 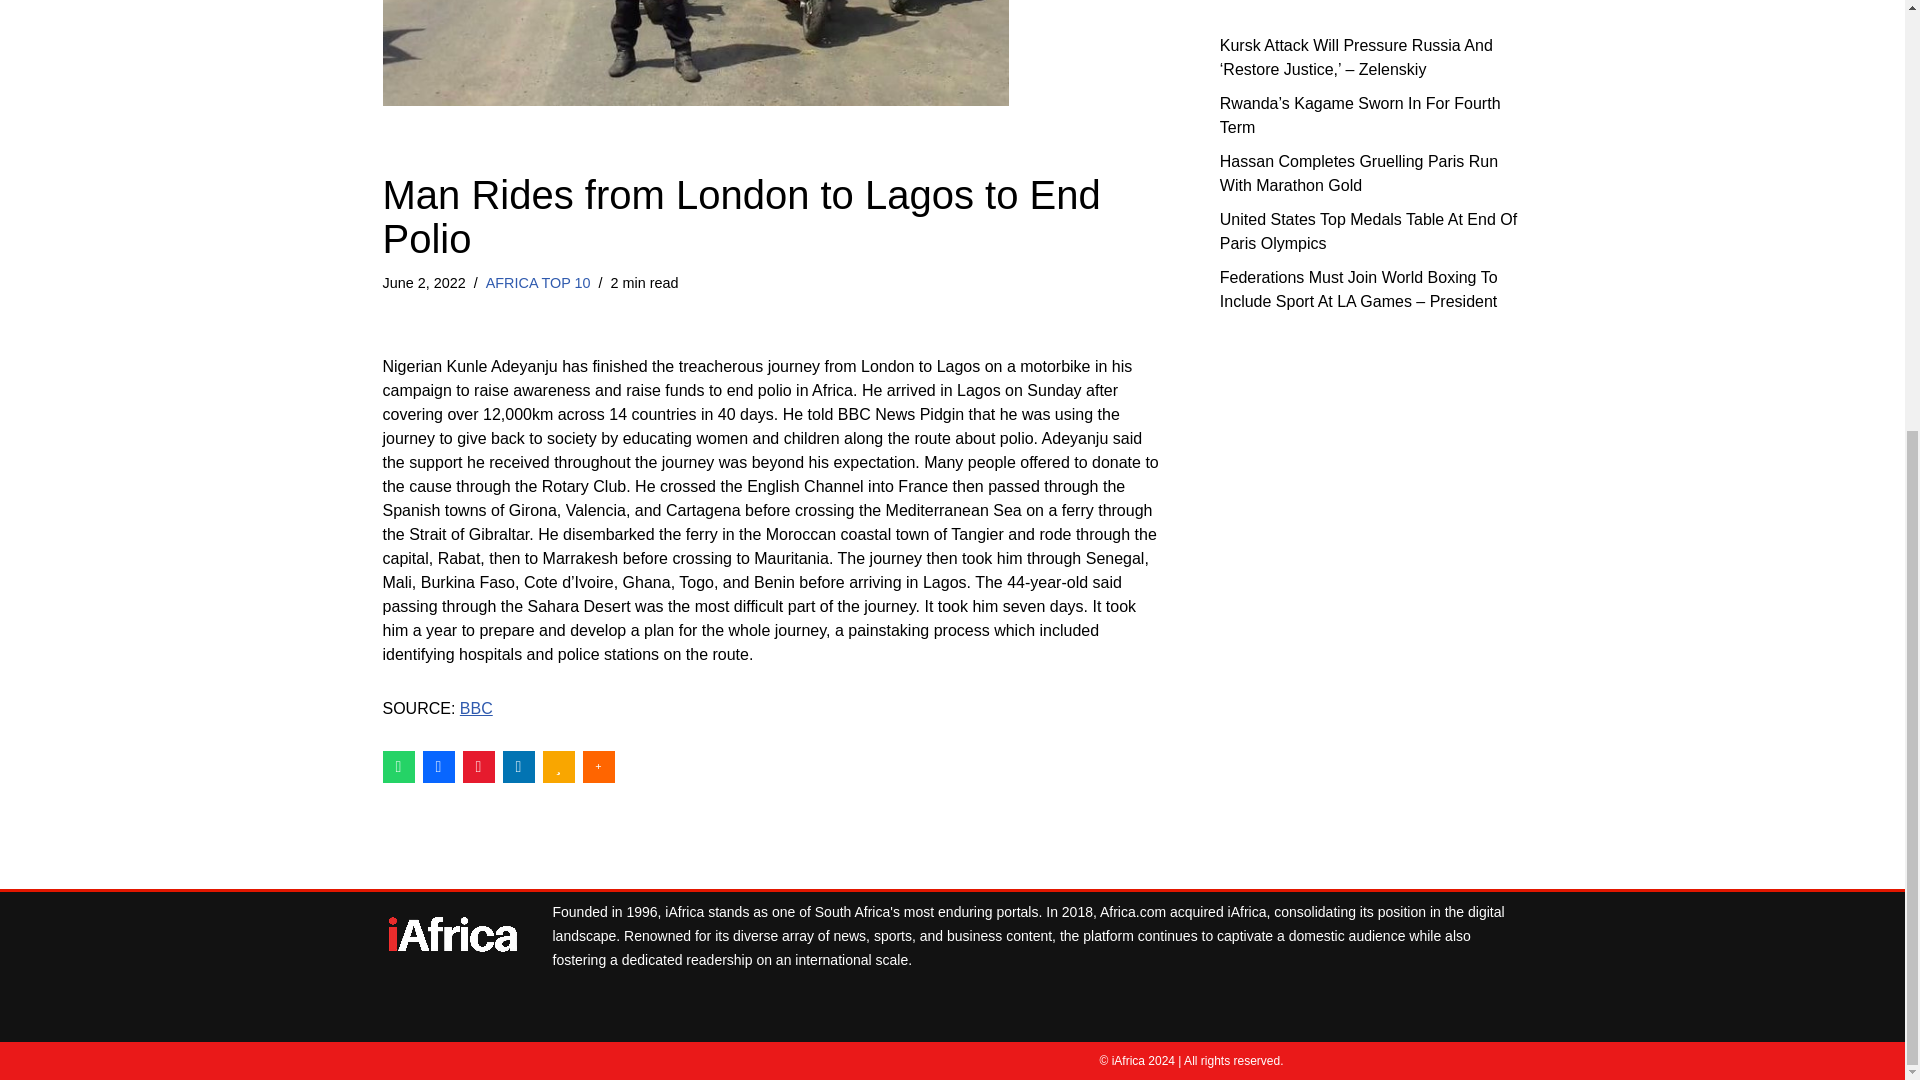 What do you see at coordinates (598, 766) in the screenshot?
I see `More share links` at bounding box center [598, 766].